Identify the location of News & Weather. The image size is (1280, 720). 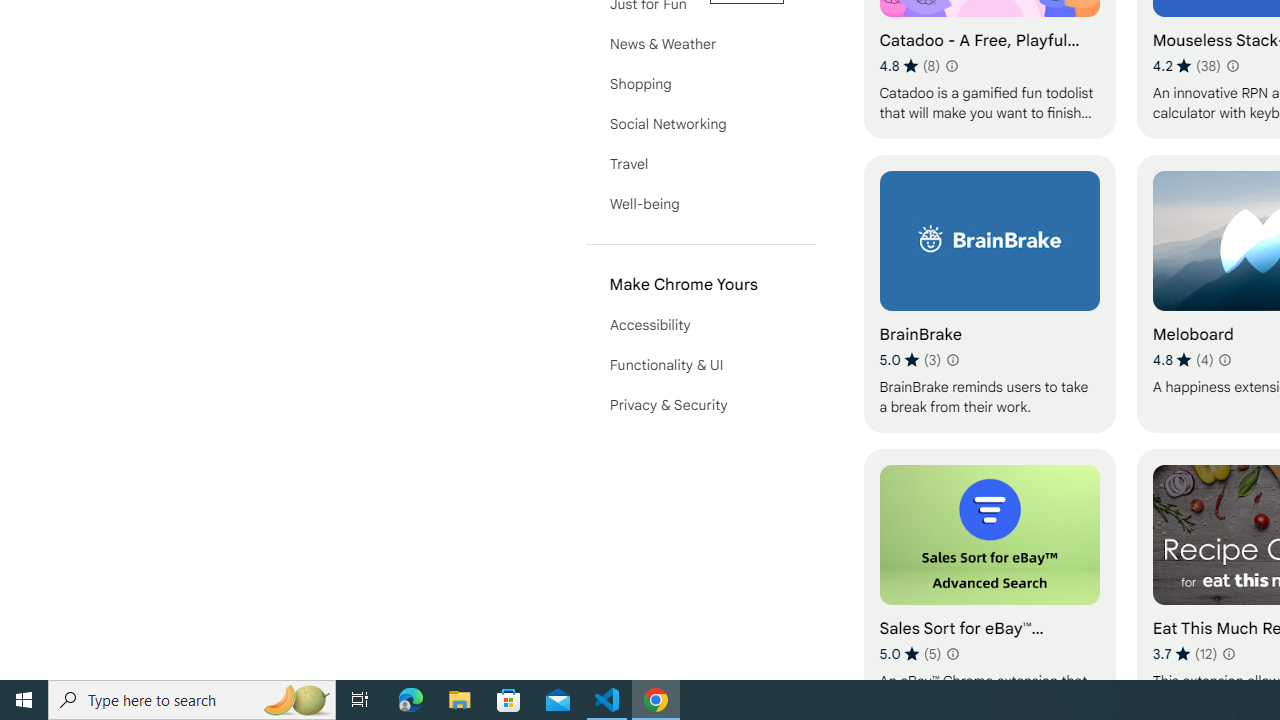
(700, 44).